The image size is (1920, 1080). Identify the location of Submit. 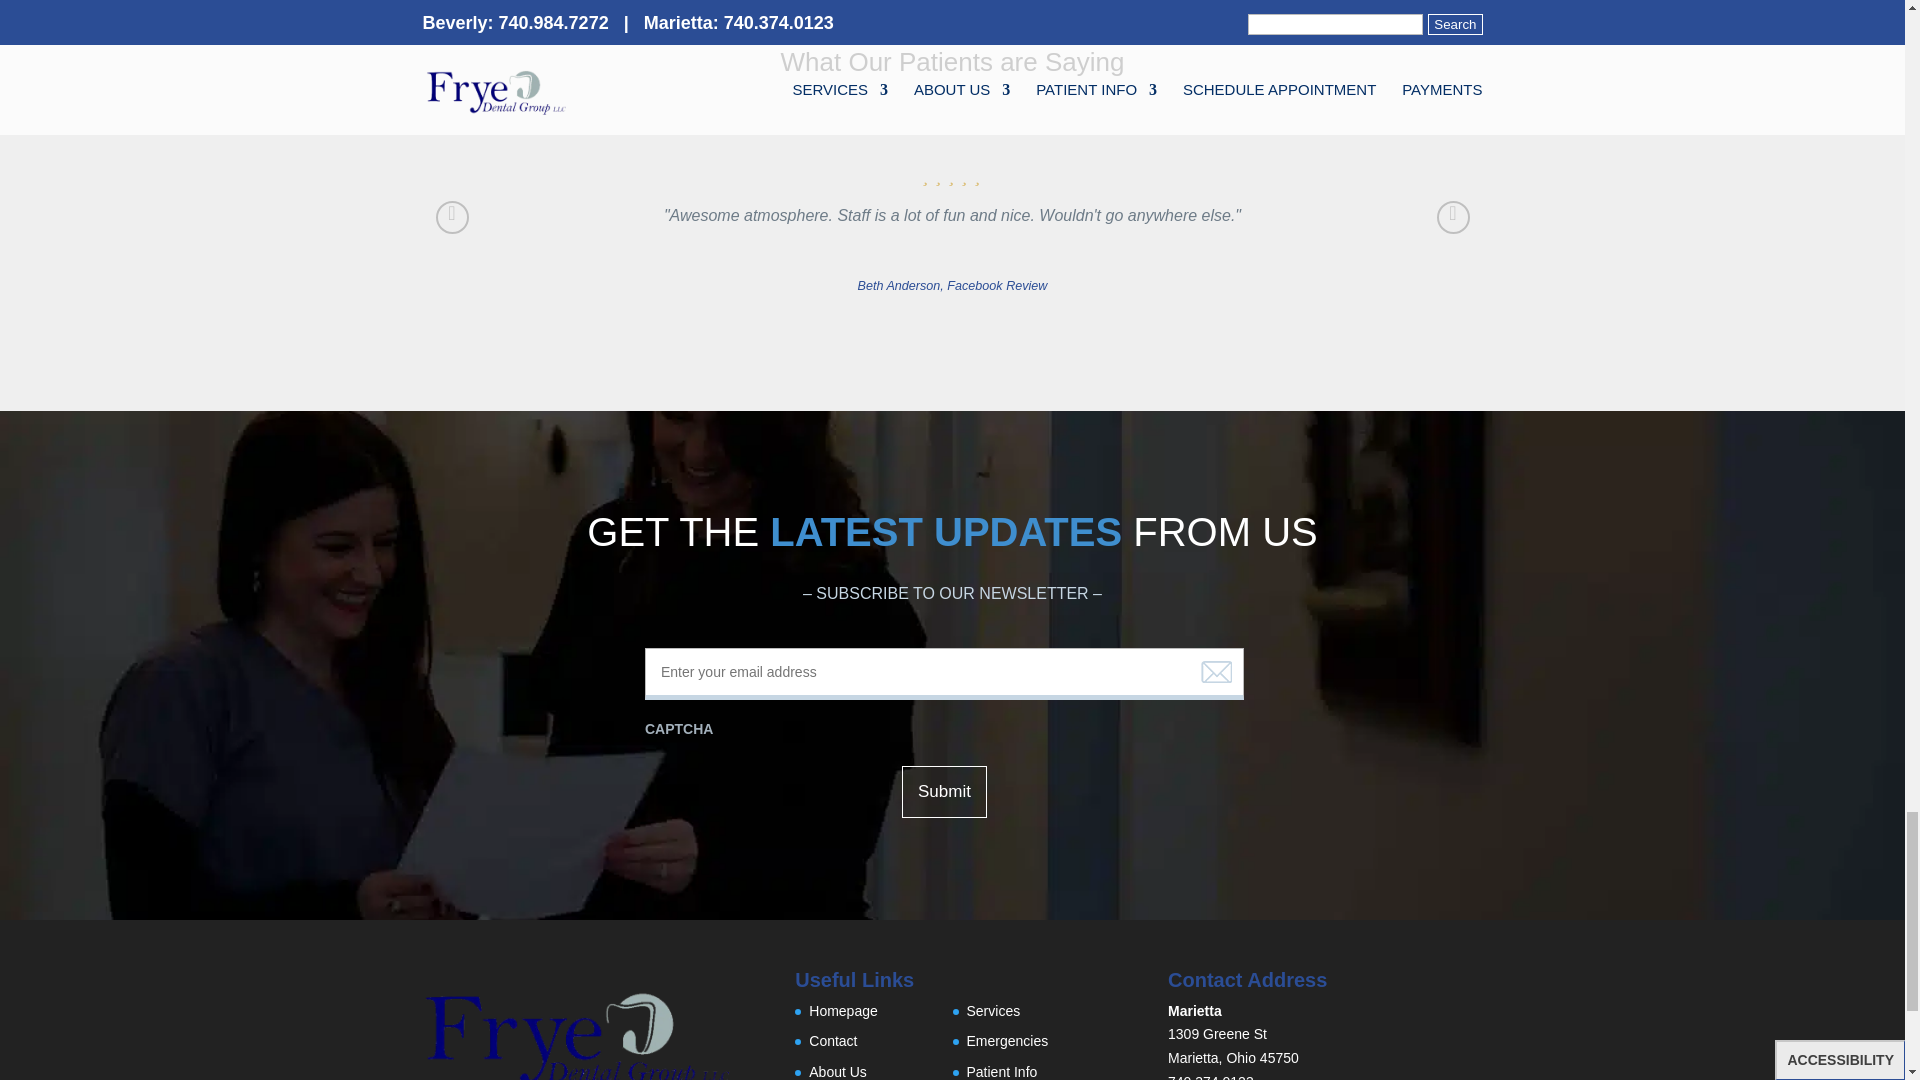
(944, 791).